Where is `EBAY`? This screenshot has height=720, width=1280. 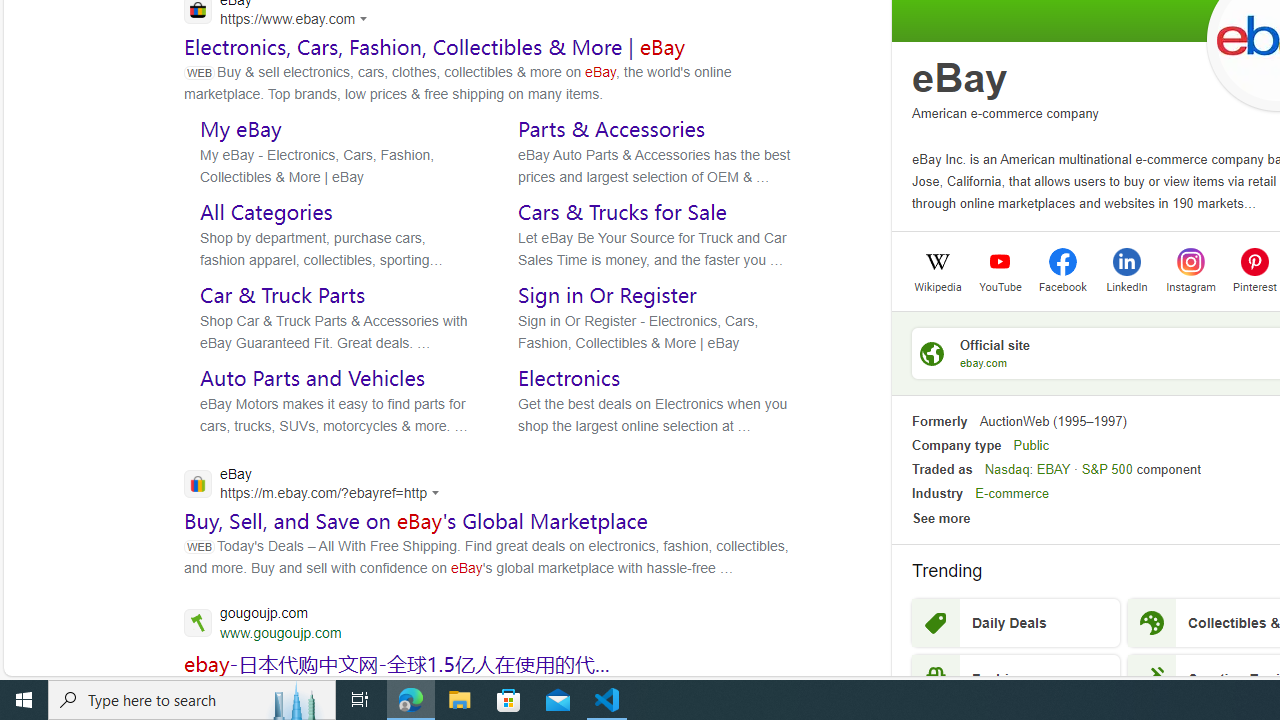 EBAY is located at coordinates (1053, 469).